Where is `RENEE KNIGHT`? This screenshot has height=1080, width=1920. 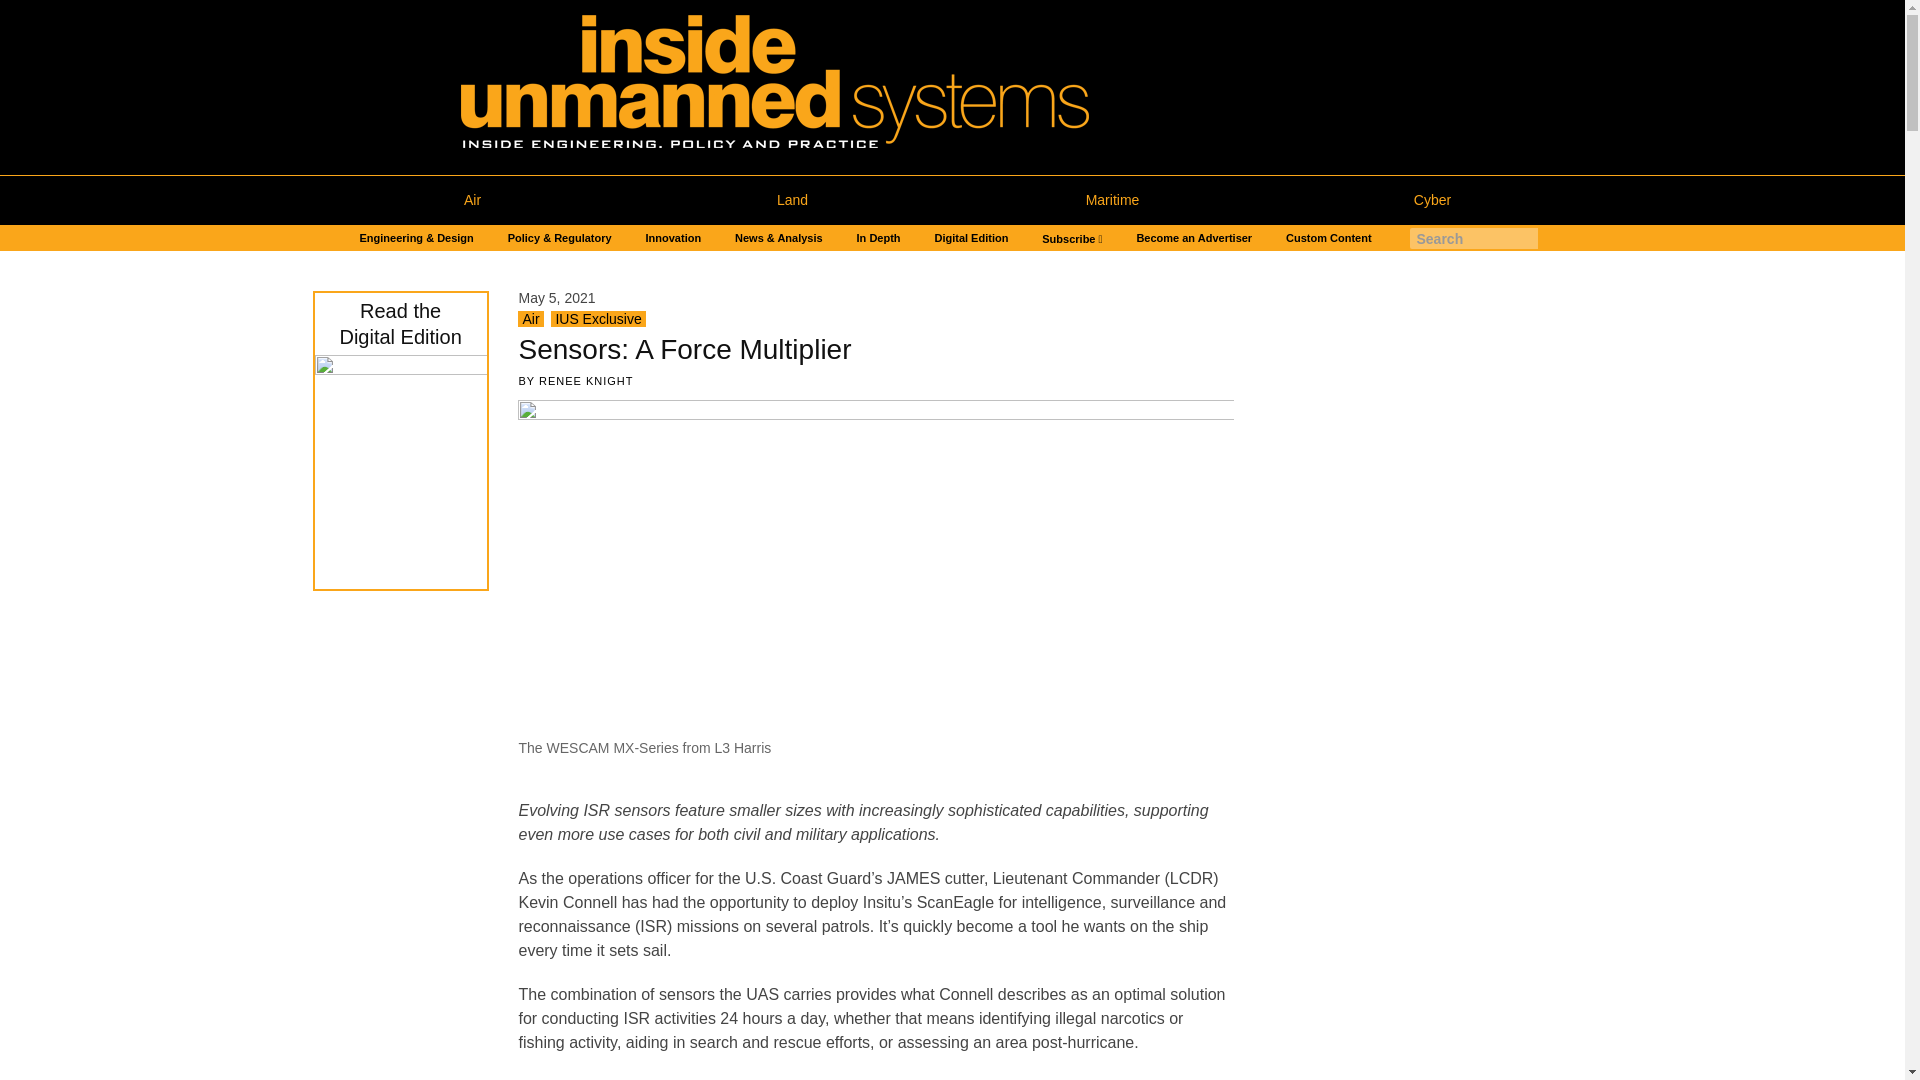
RENEE KNIGHT is located at coordinates (586, 380).